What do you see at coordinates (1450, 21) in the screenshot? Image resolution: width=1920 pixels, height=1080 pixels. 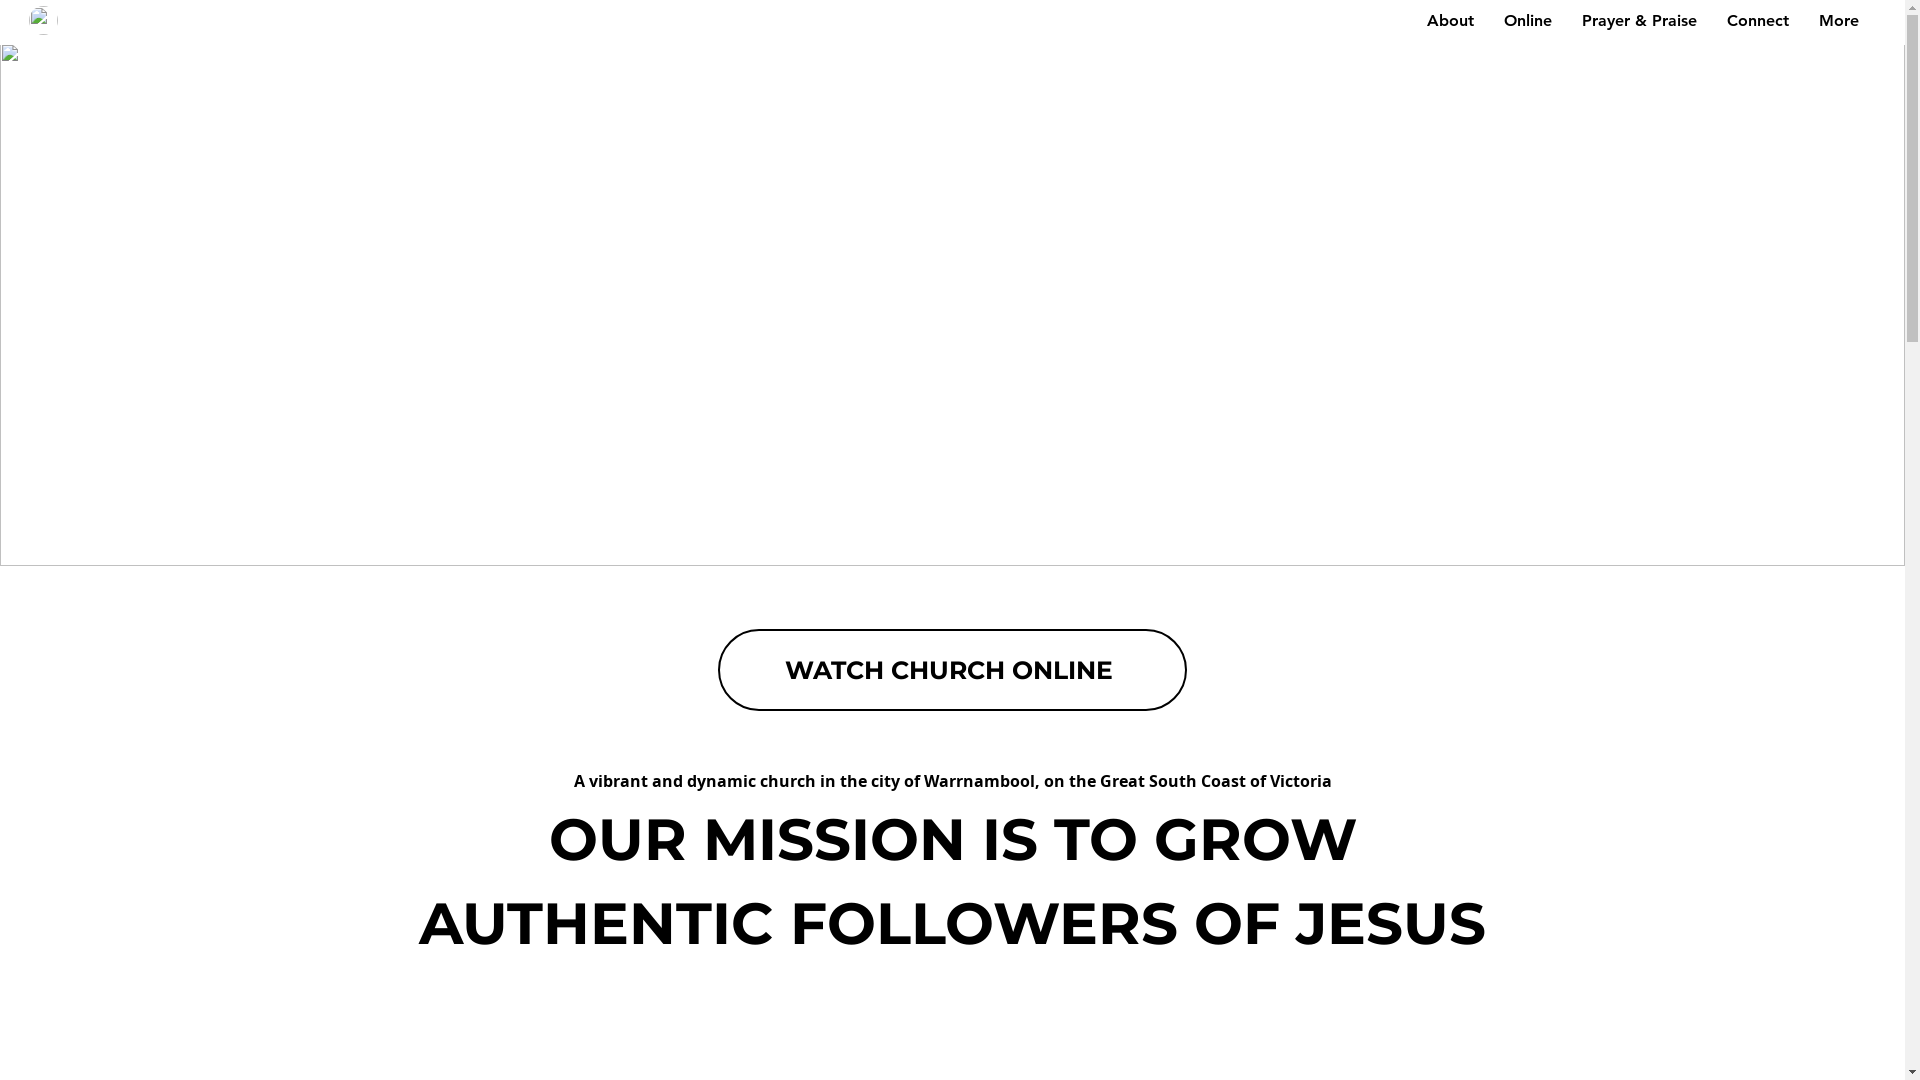 I see `About` at bounding box center [1450, 21].